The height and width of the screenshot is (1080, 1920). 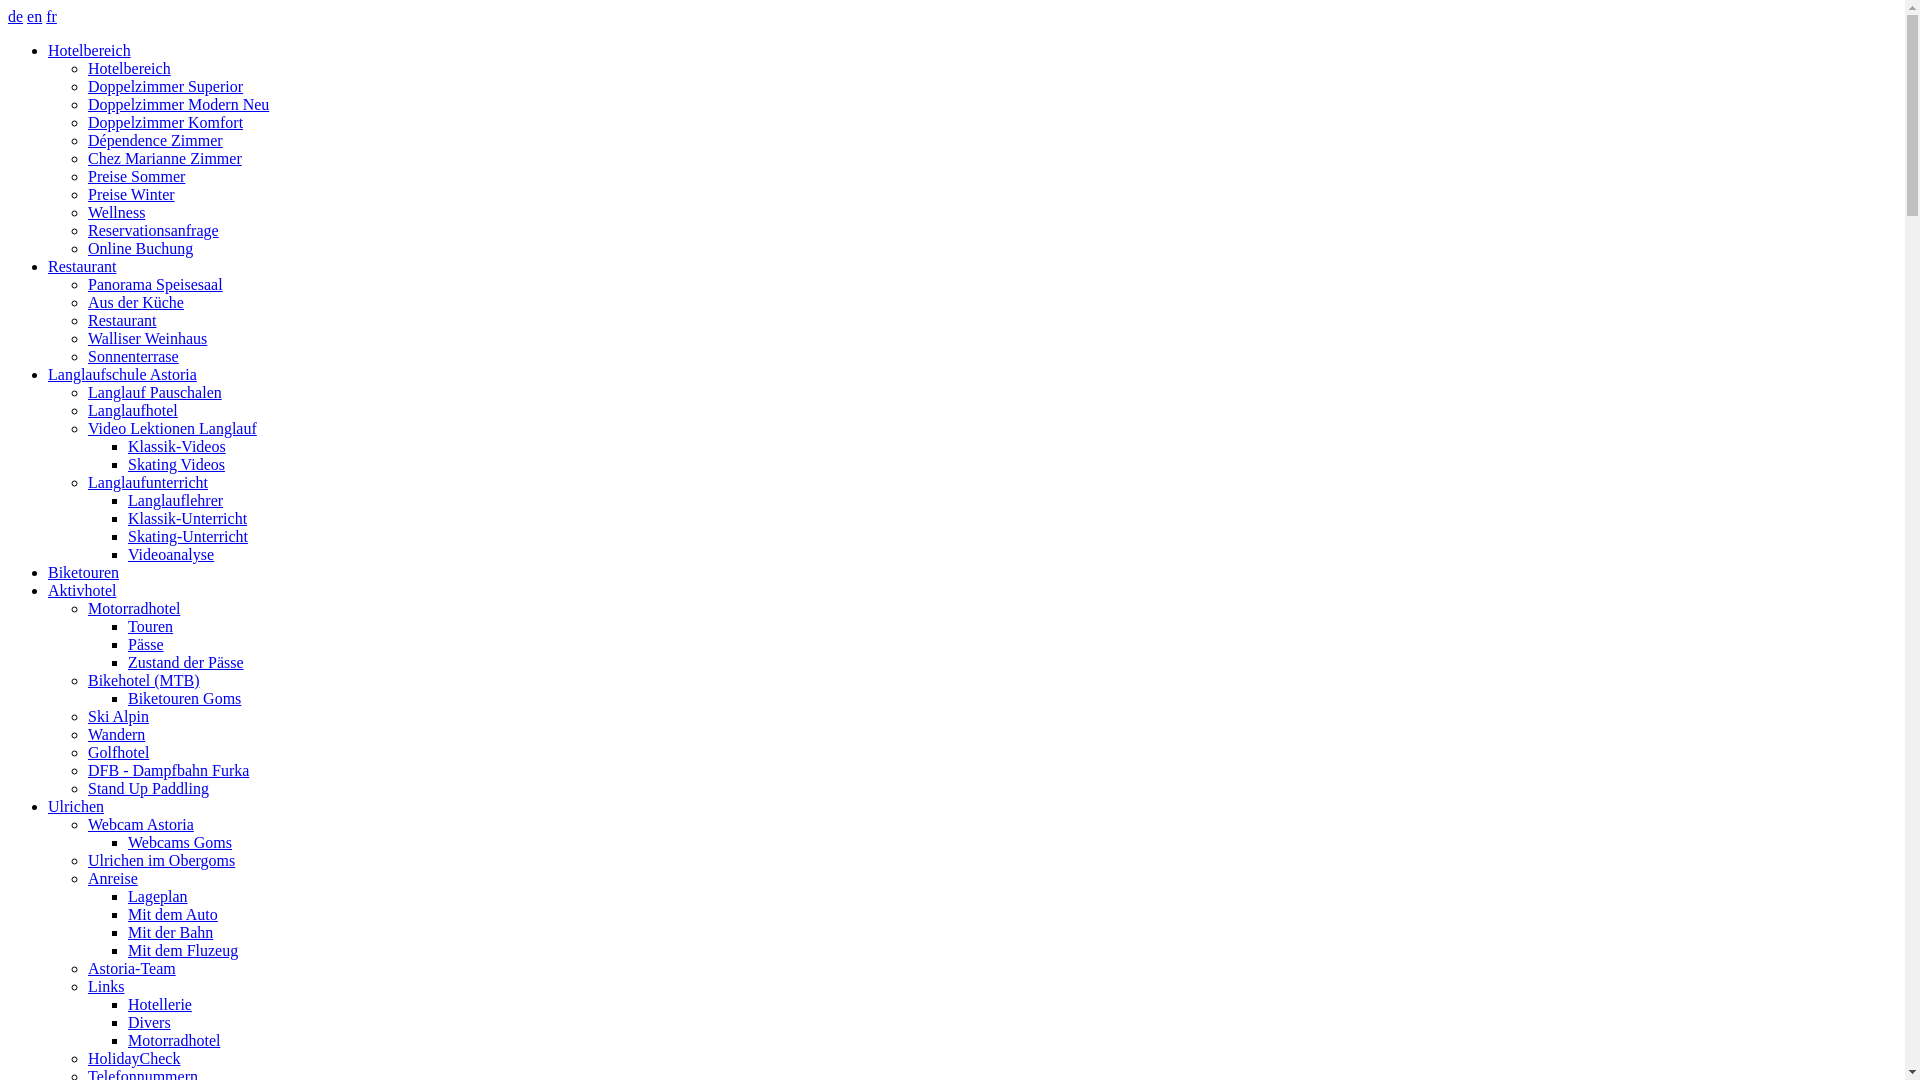 What do you see at coordinates (136, 176) in the screenshot?
I see `Preise Sommer` at bounding box center [136, 176].